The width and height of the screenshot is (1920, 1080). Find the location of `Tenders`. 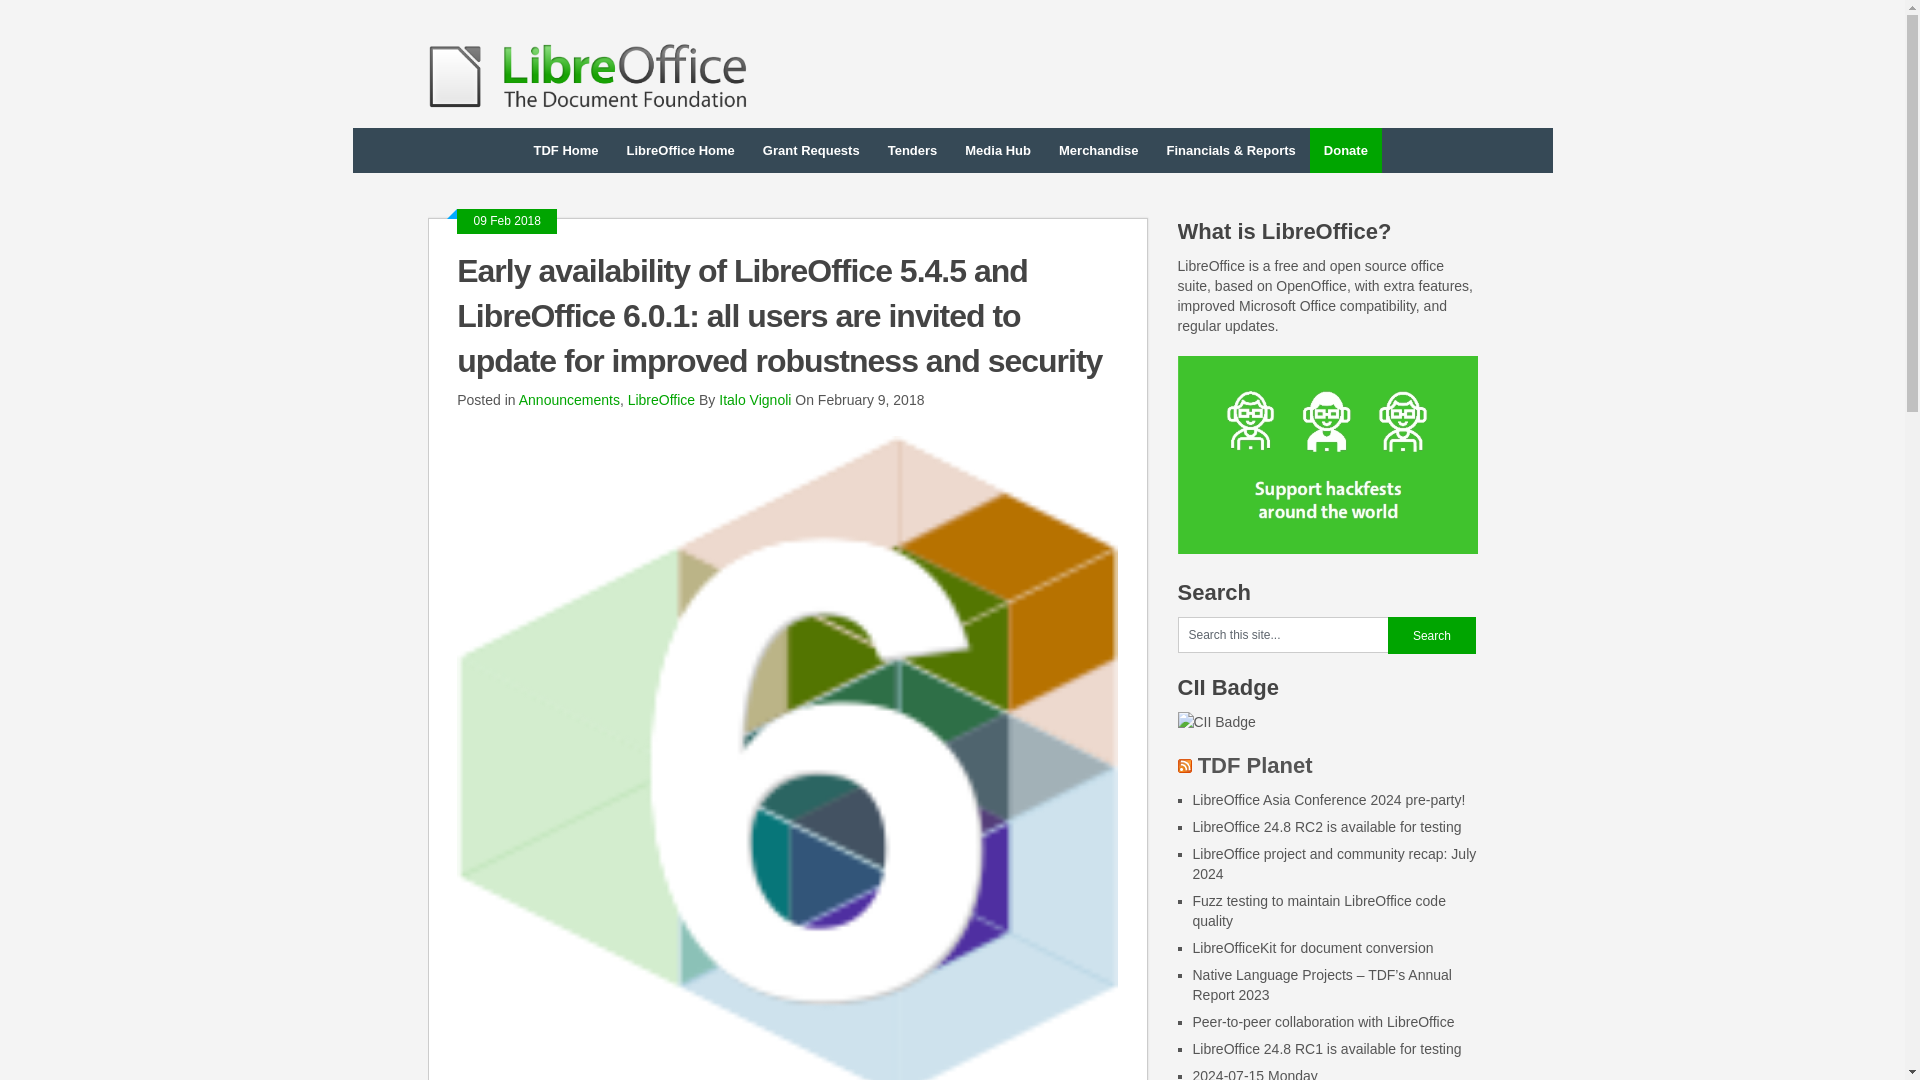

Tenders is located at coordinates (912, 150).